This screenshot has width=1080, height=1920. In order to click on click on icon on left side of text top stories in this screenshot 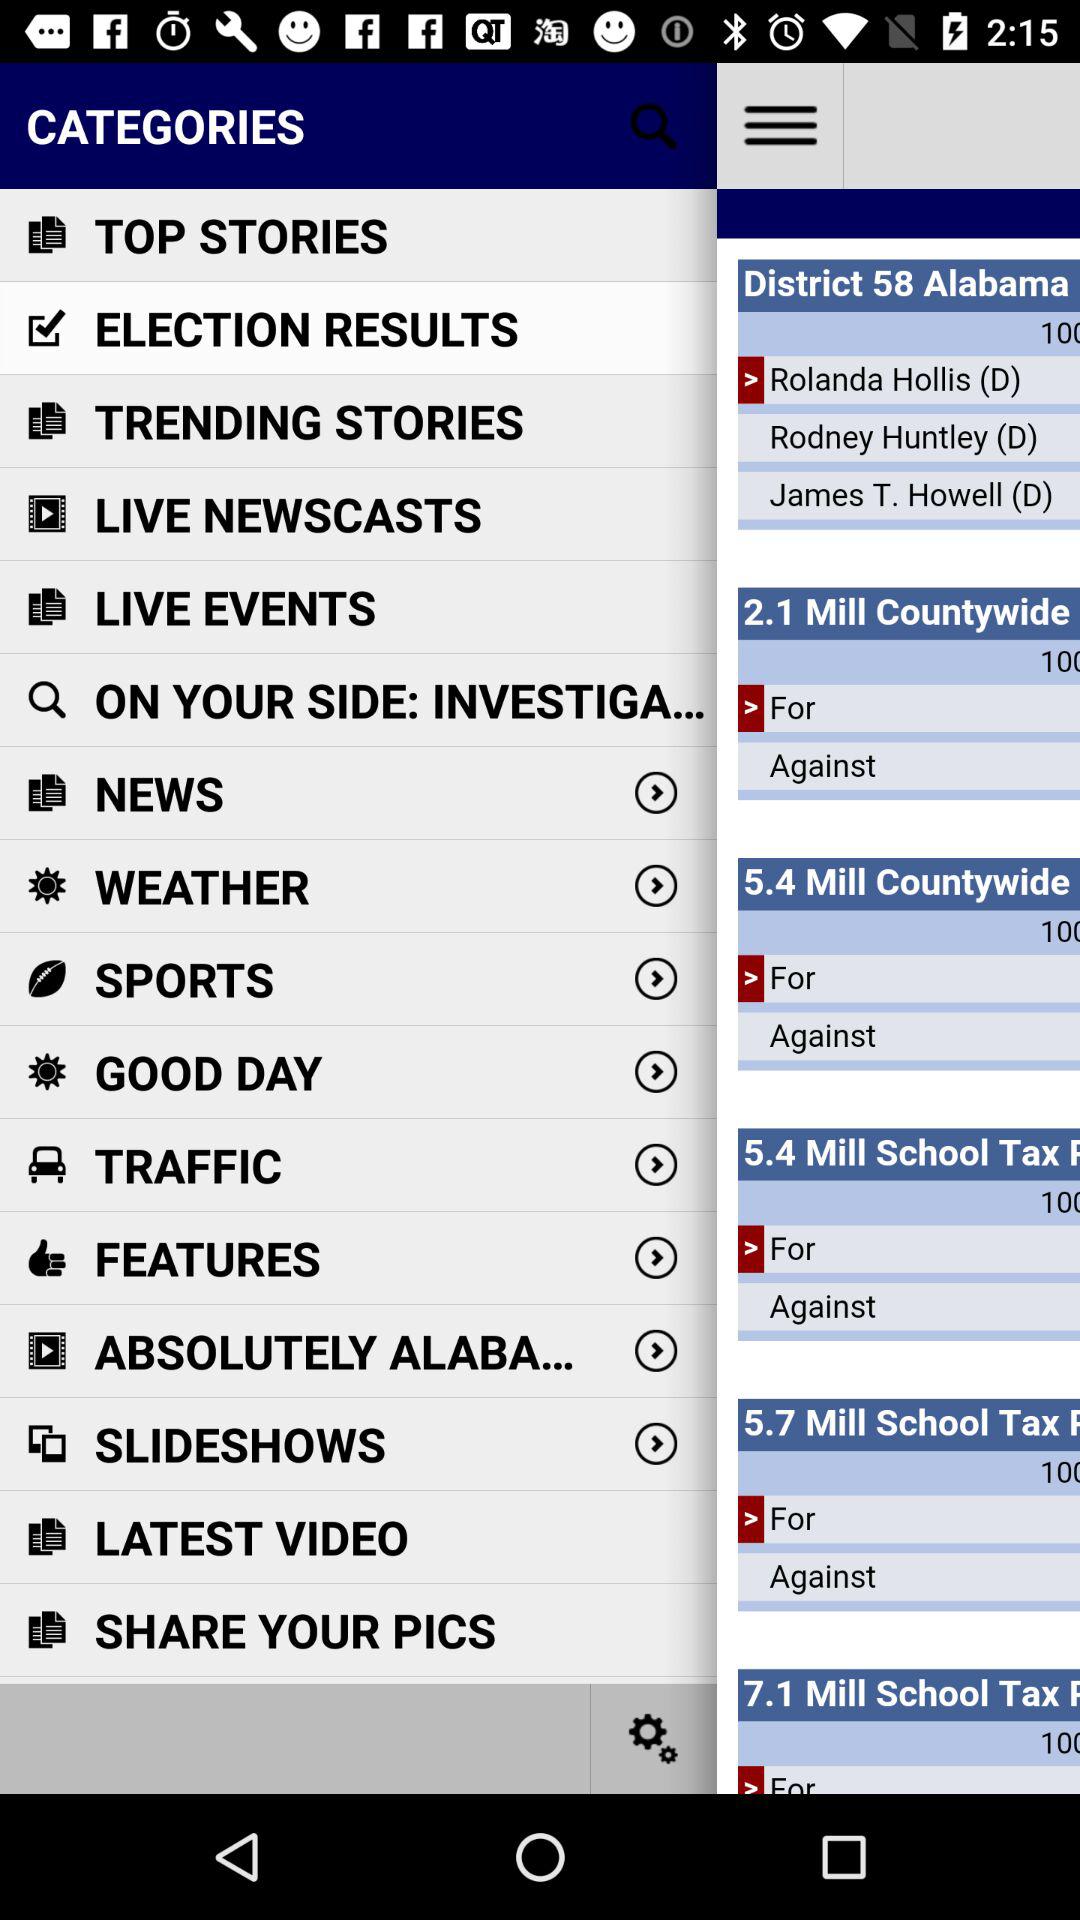, I will do `click(46, 234)`.